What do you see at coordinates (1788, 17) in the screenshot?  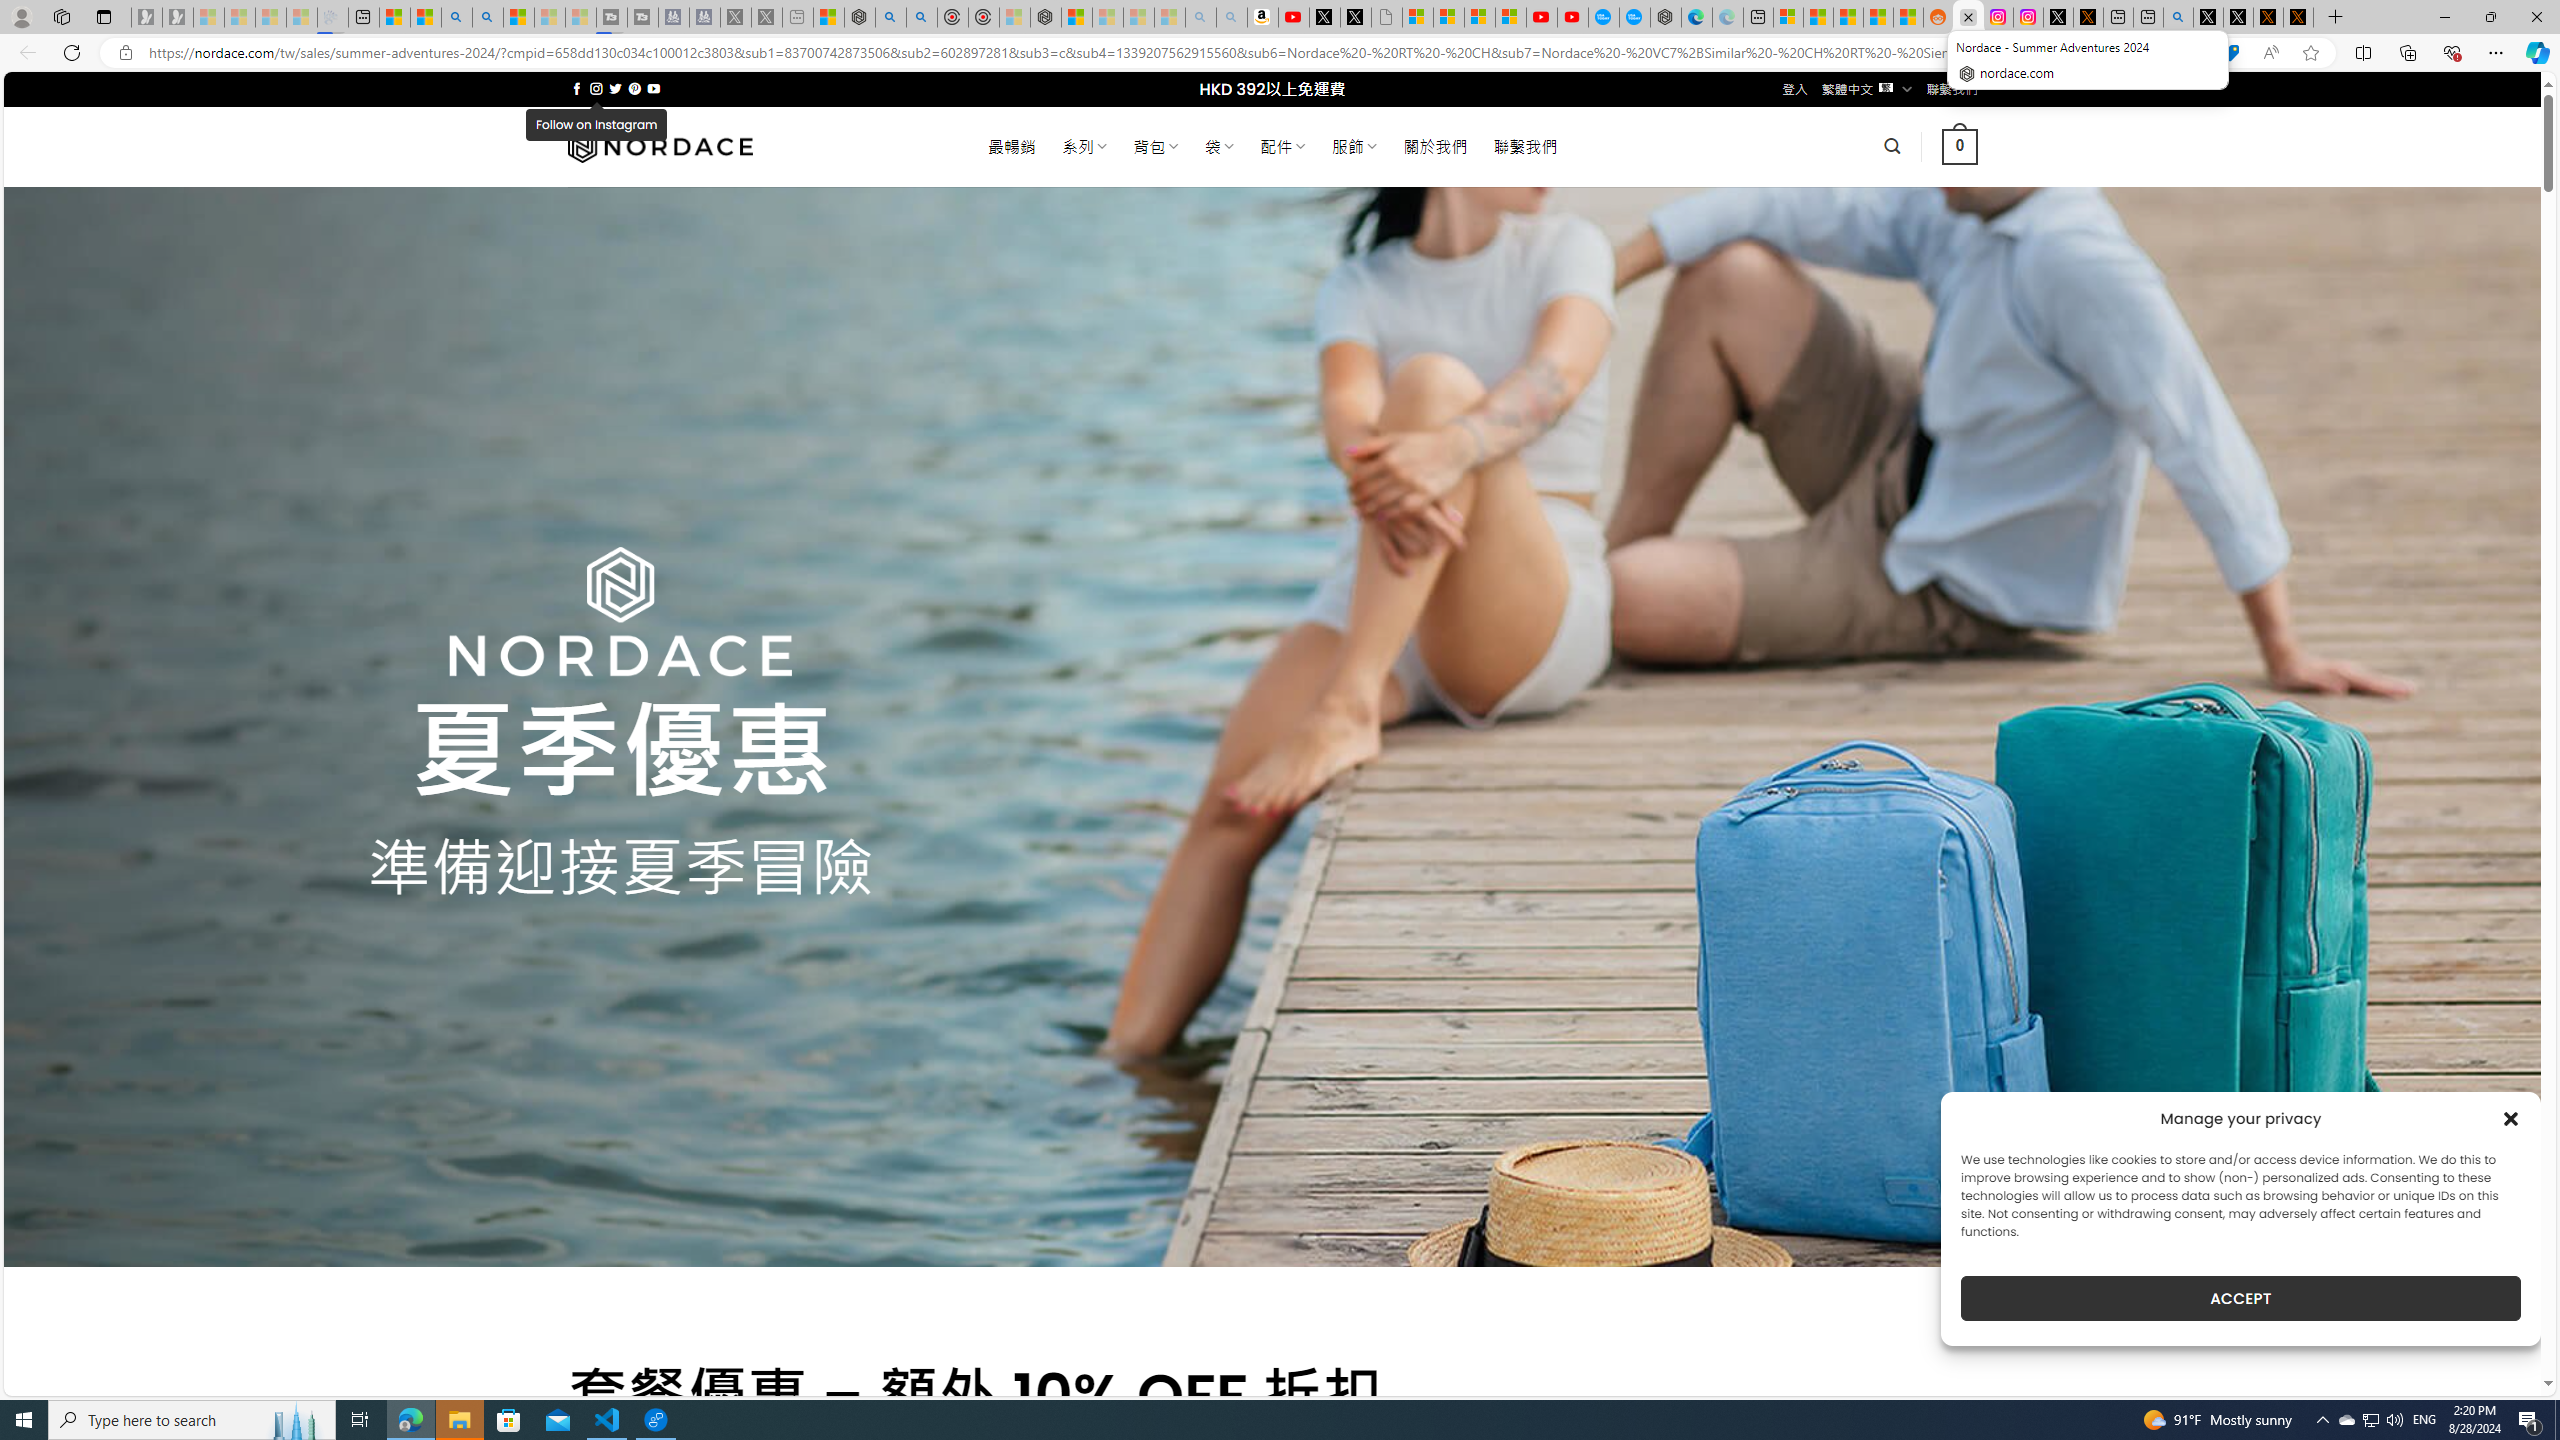 I see `Microsoft account | Microsoft Account Privacy Settings` at bounding box center [1788, 17].